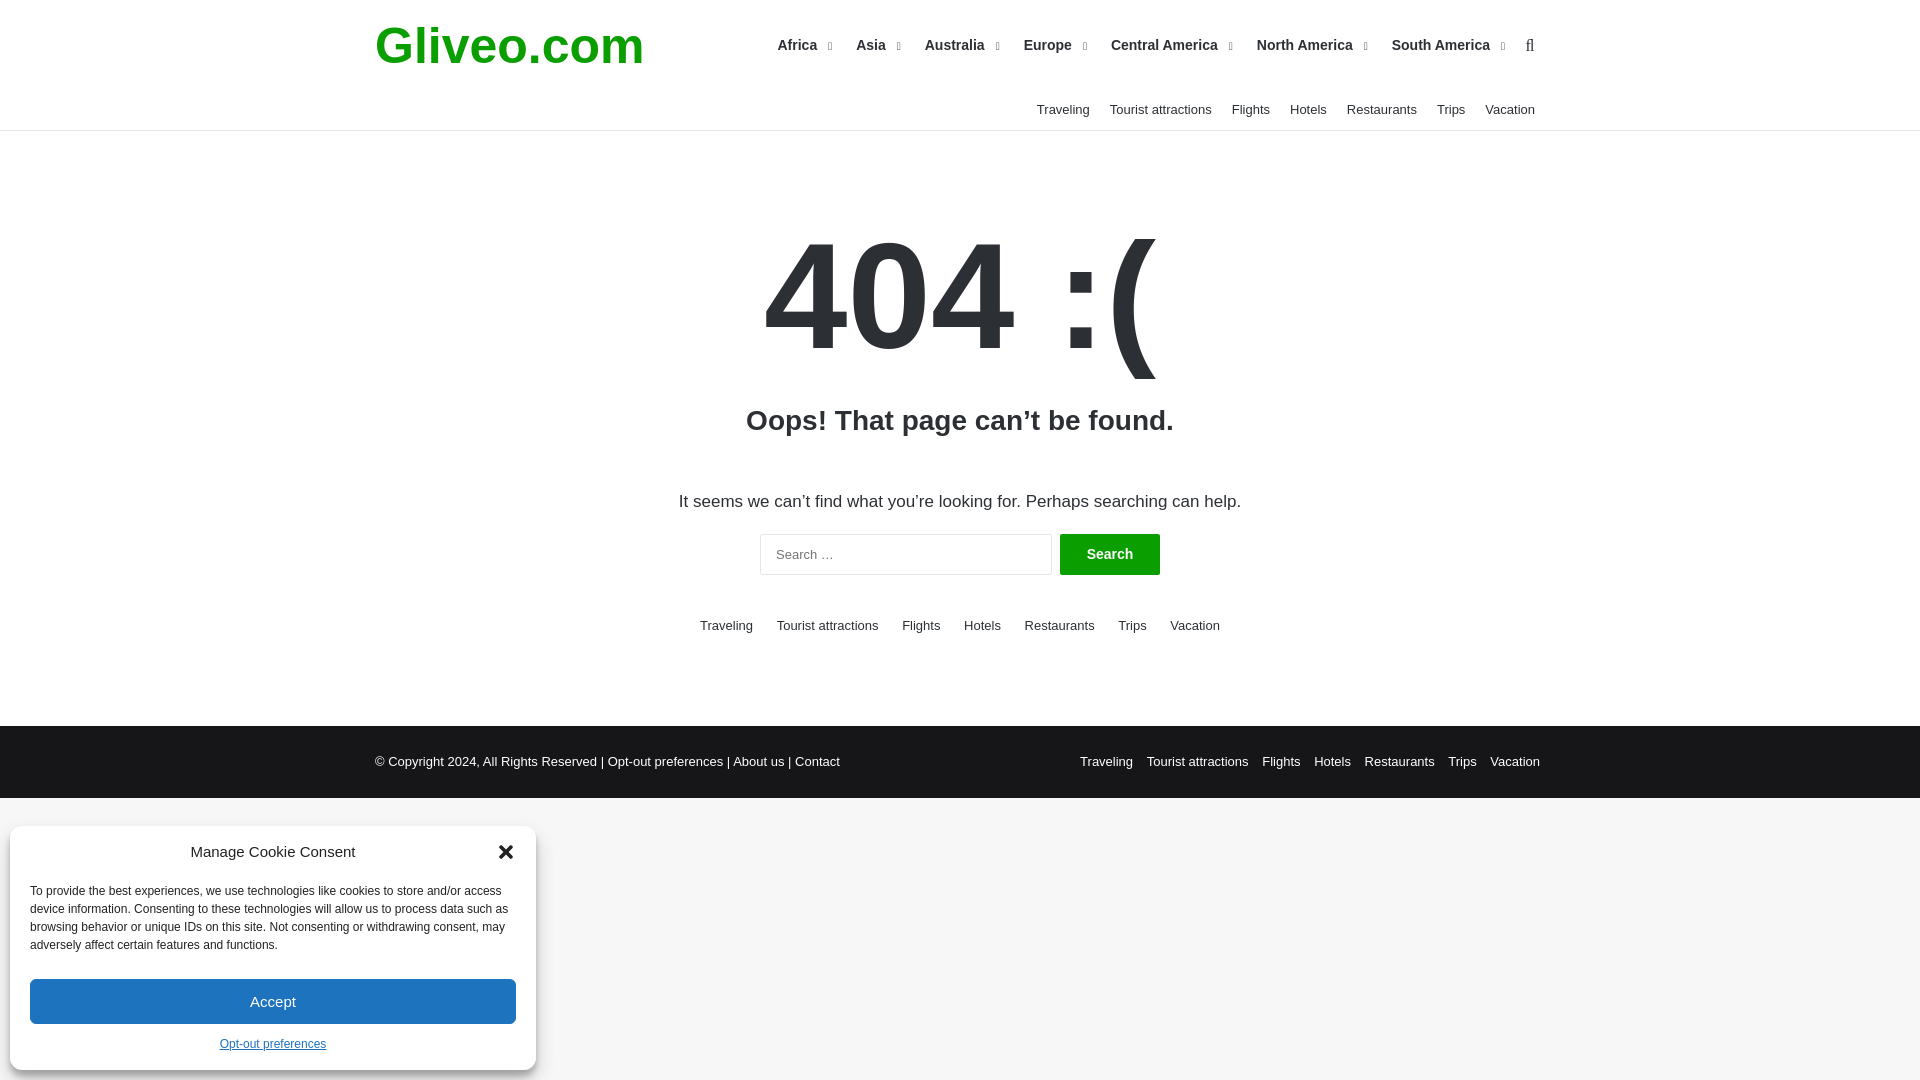 The width and height of the screenshot is (1920, 1080). Describe the element at coordinates (1109, 554) in the screenshot. I see `Search` at that location.